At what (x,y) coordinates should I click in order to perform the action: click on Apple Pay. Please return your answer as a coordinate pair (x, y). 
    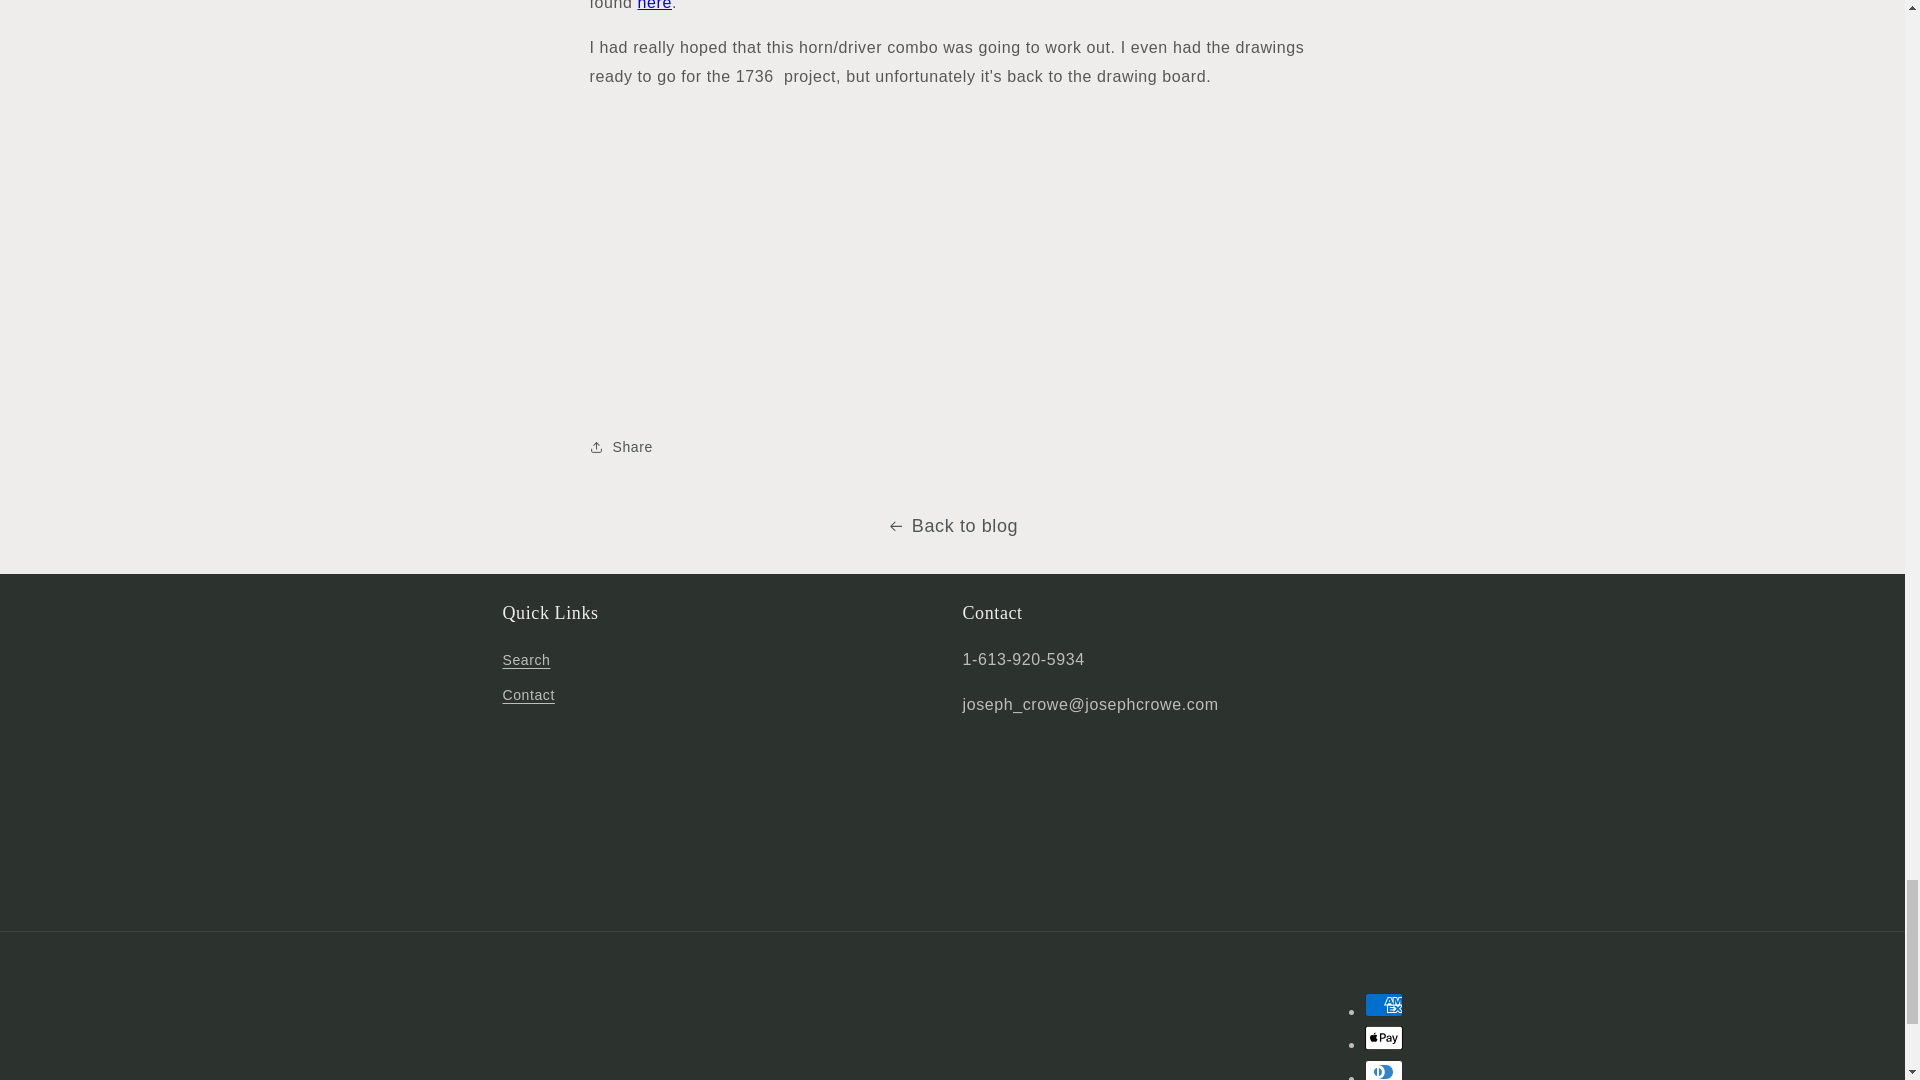
    Looking at the image, I should click on (1382, 1038).